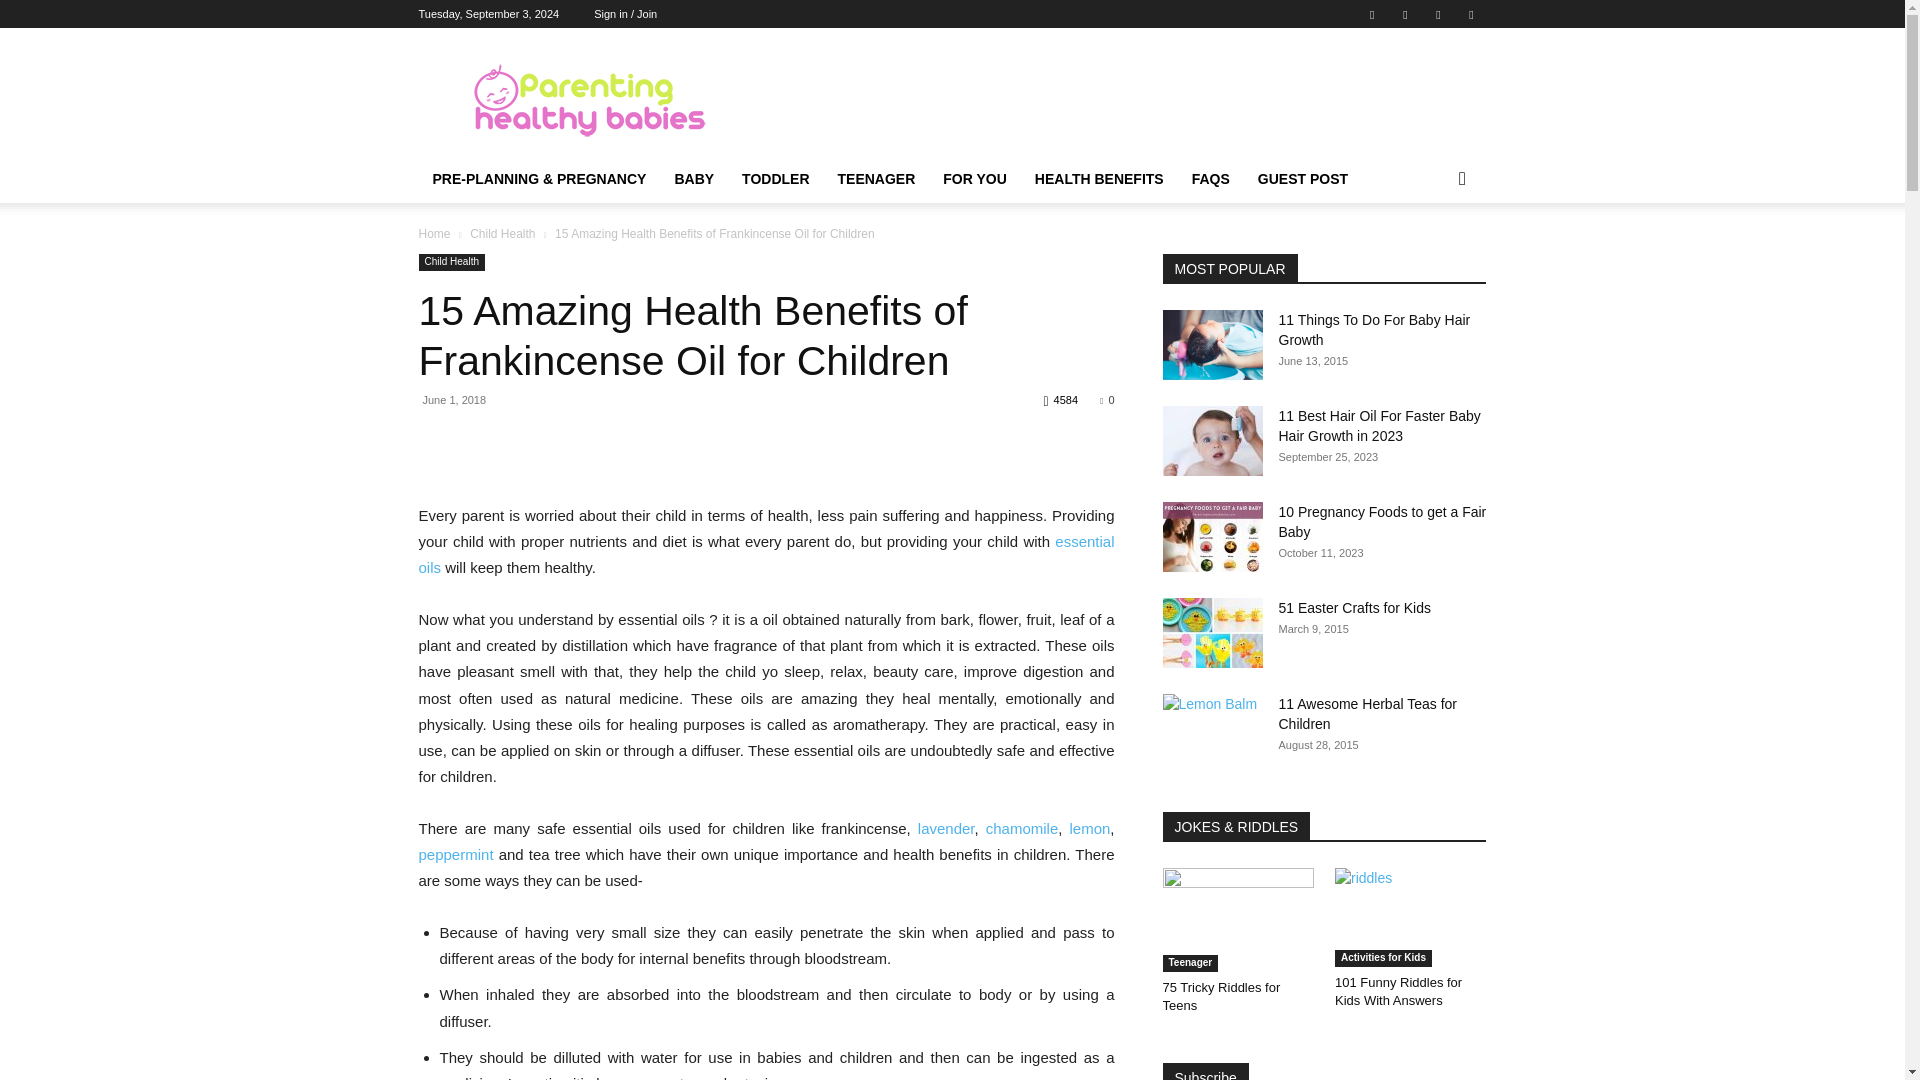 The height and width of the screenshot is (1080, 1920). What do you see at coordinates (1100, 179) in the screenshot?
I see `HEALTH BENEFITS` at bounding box center [1100, 179].